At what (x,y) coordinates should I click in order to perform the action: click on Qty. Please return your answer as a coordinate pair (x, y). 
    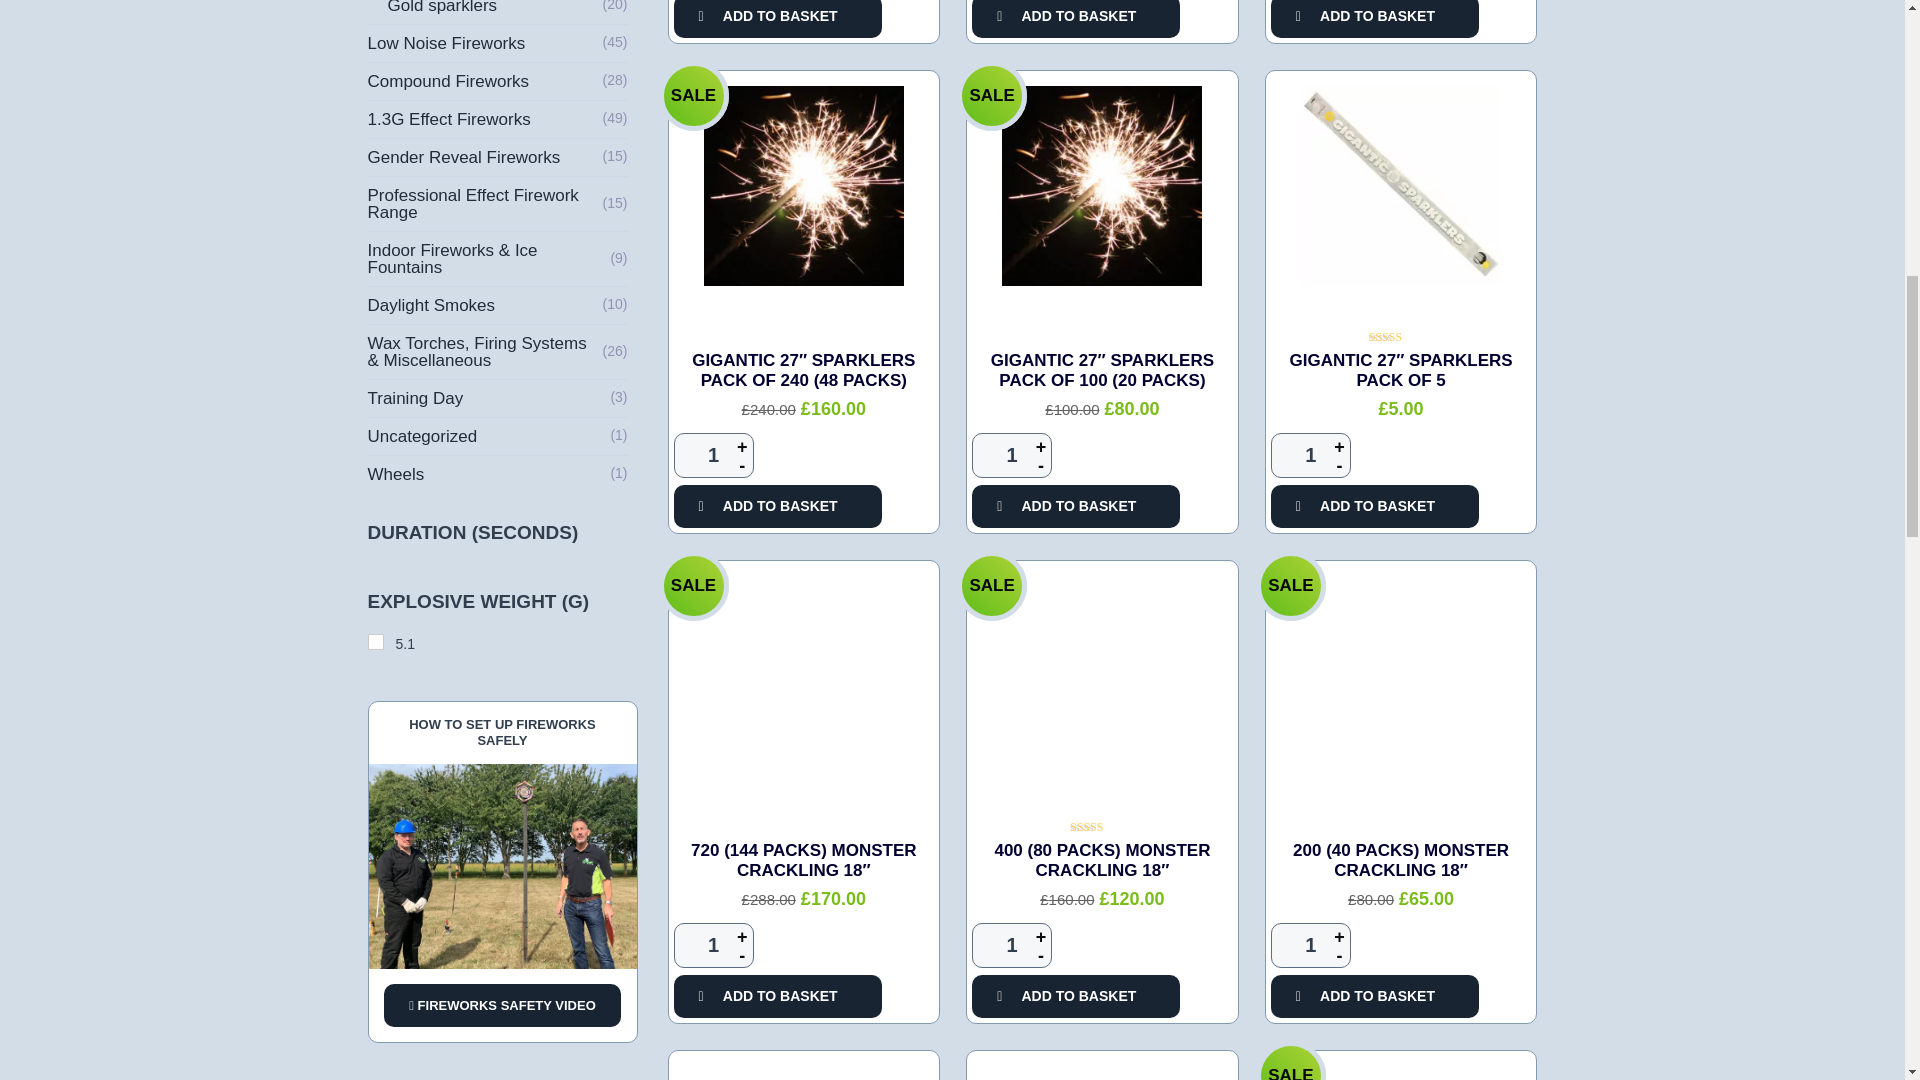
    Looking at the image, I should click on (714, 456).